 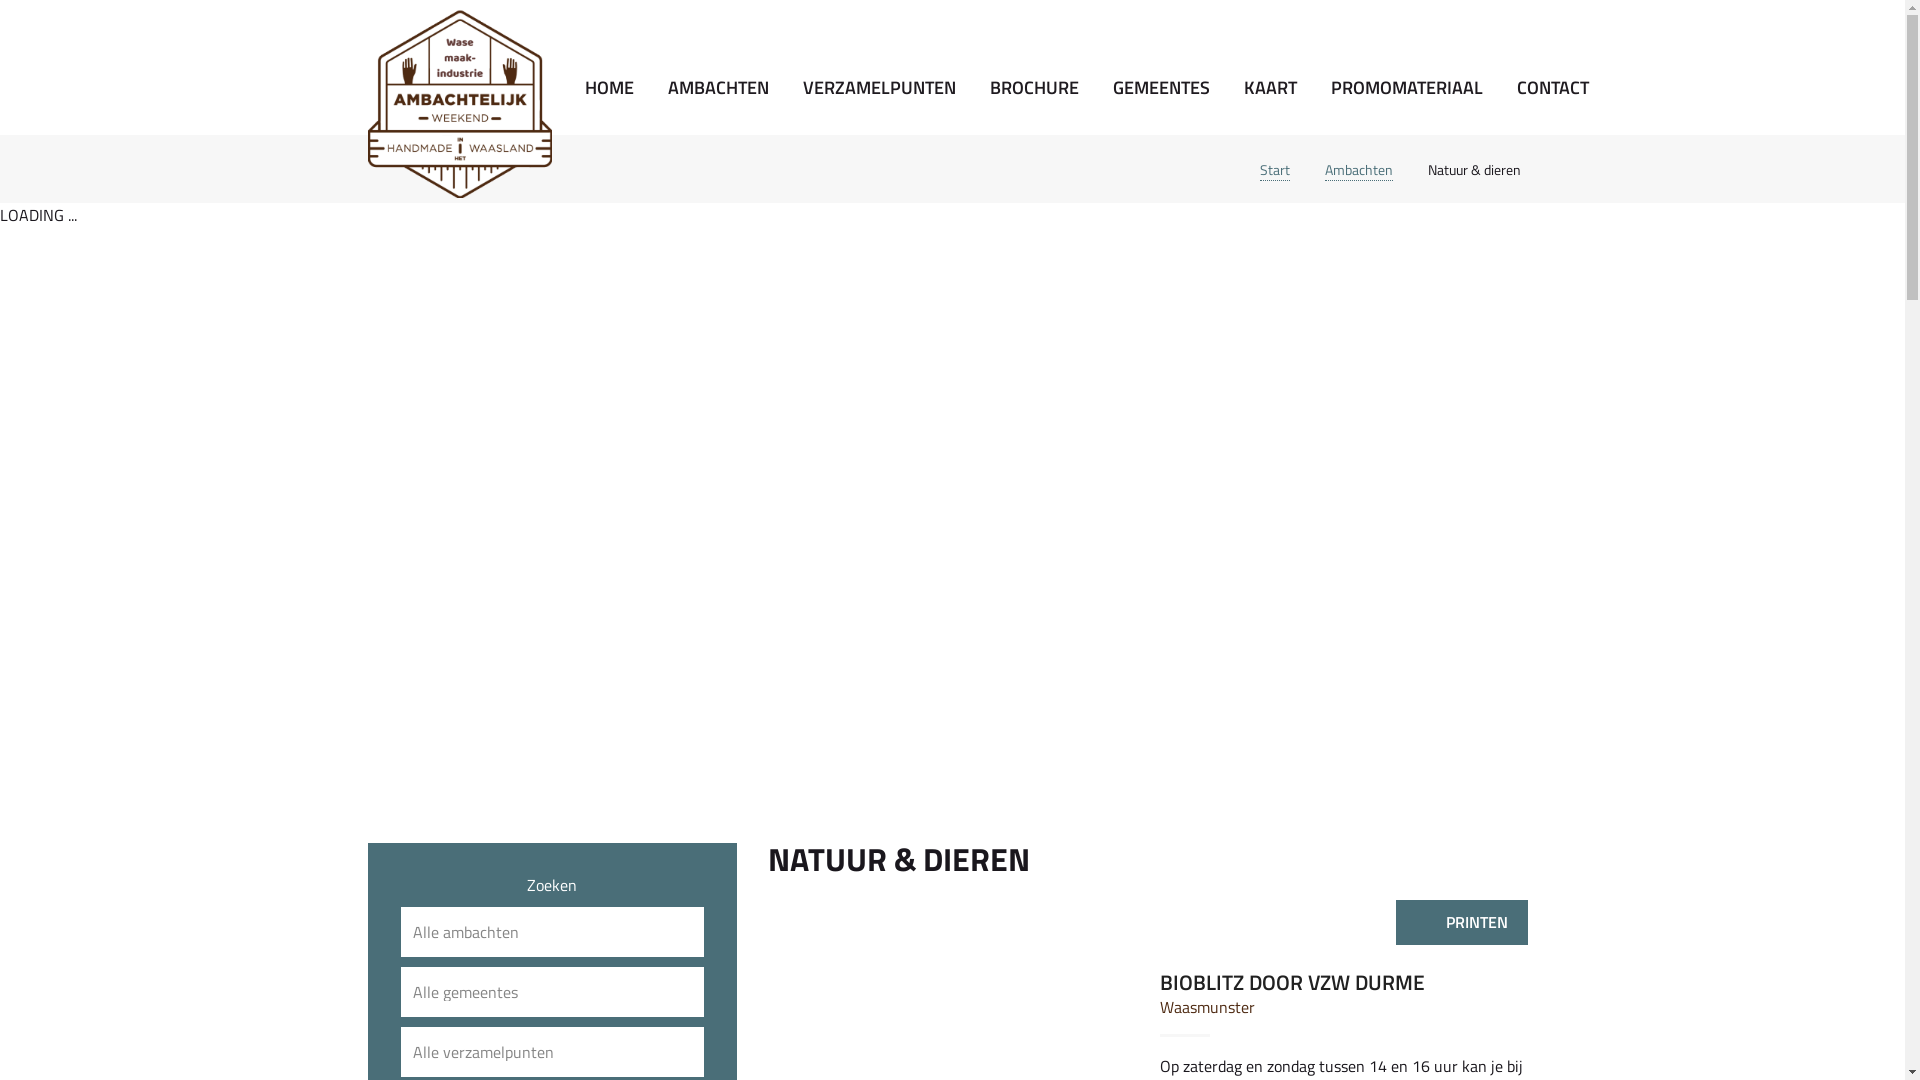 What do you see at coordinates (880, 88) in the screenshot?
I see `VERZAMELPUNTEN` at bounding box center [880, 88].